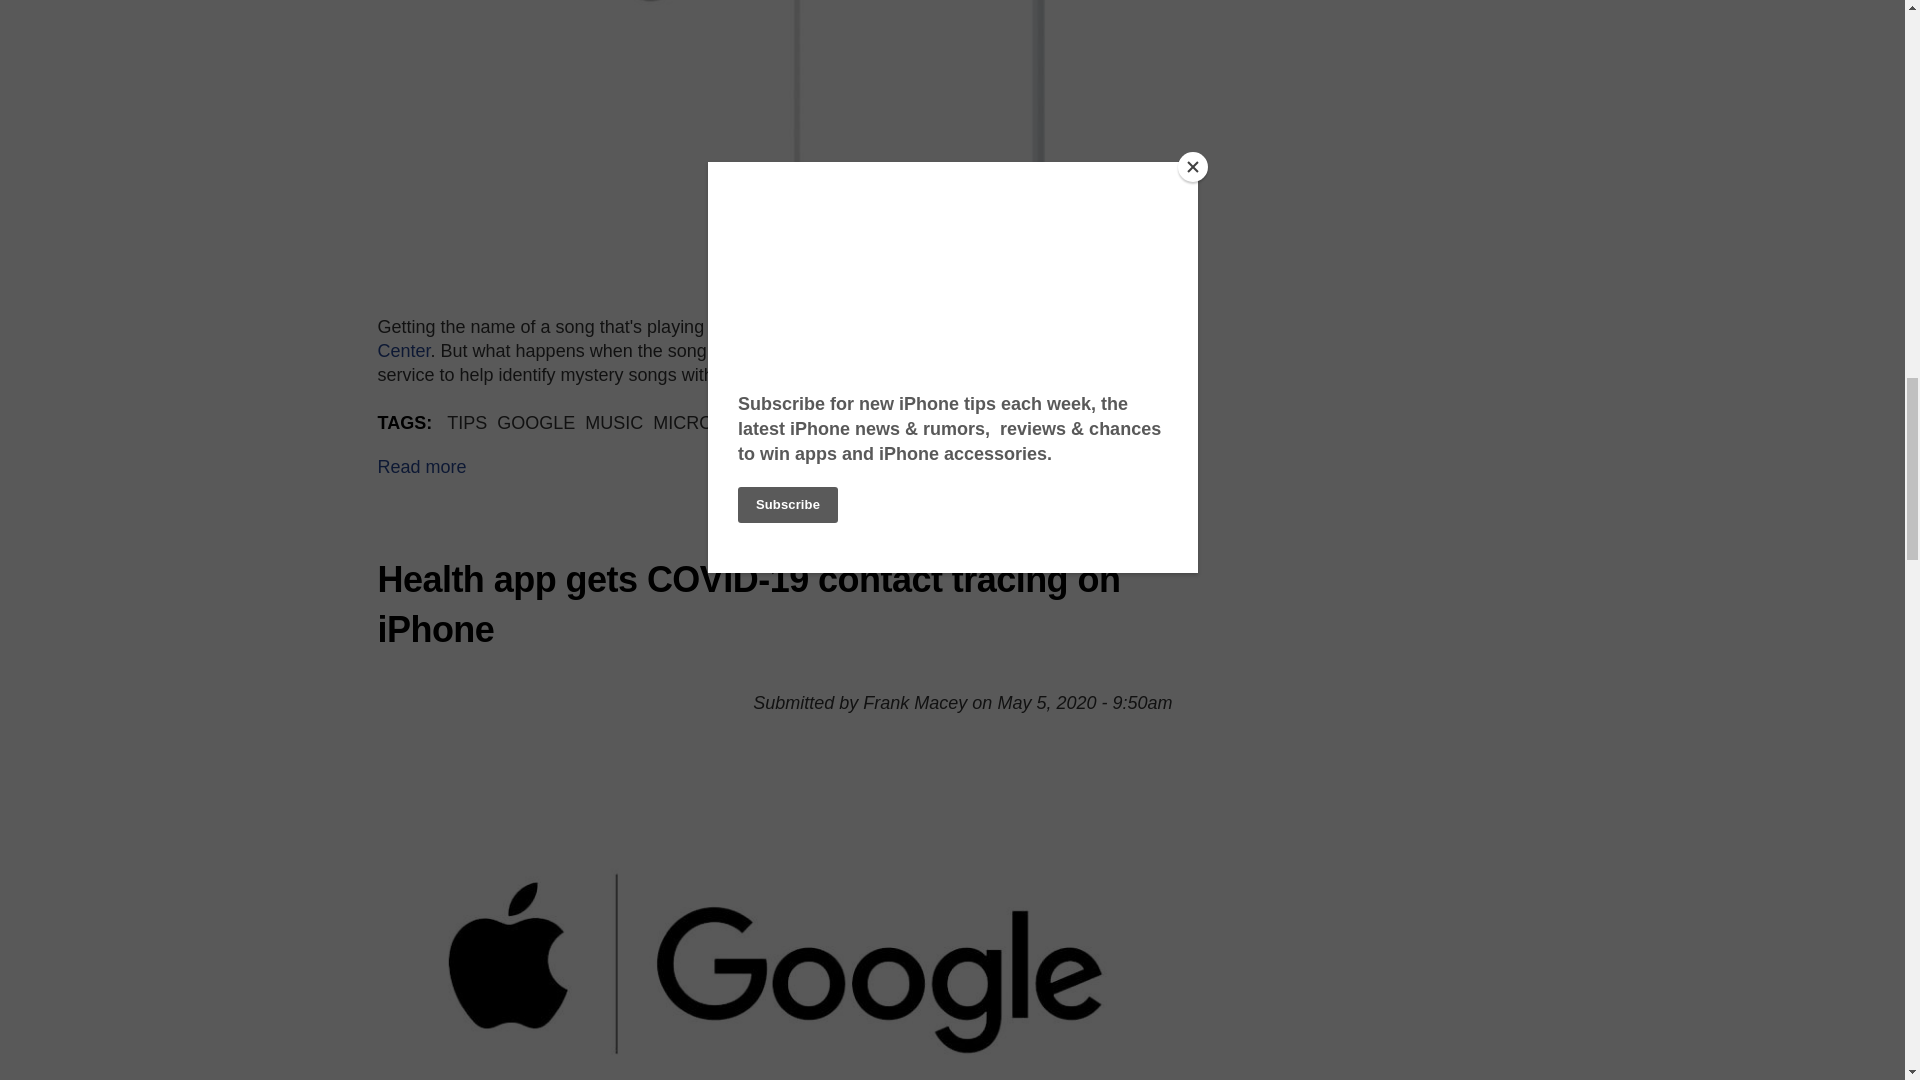  Describe the element at coordinates (467, 422) in the screenshot. I see `TIPS` at that location.